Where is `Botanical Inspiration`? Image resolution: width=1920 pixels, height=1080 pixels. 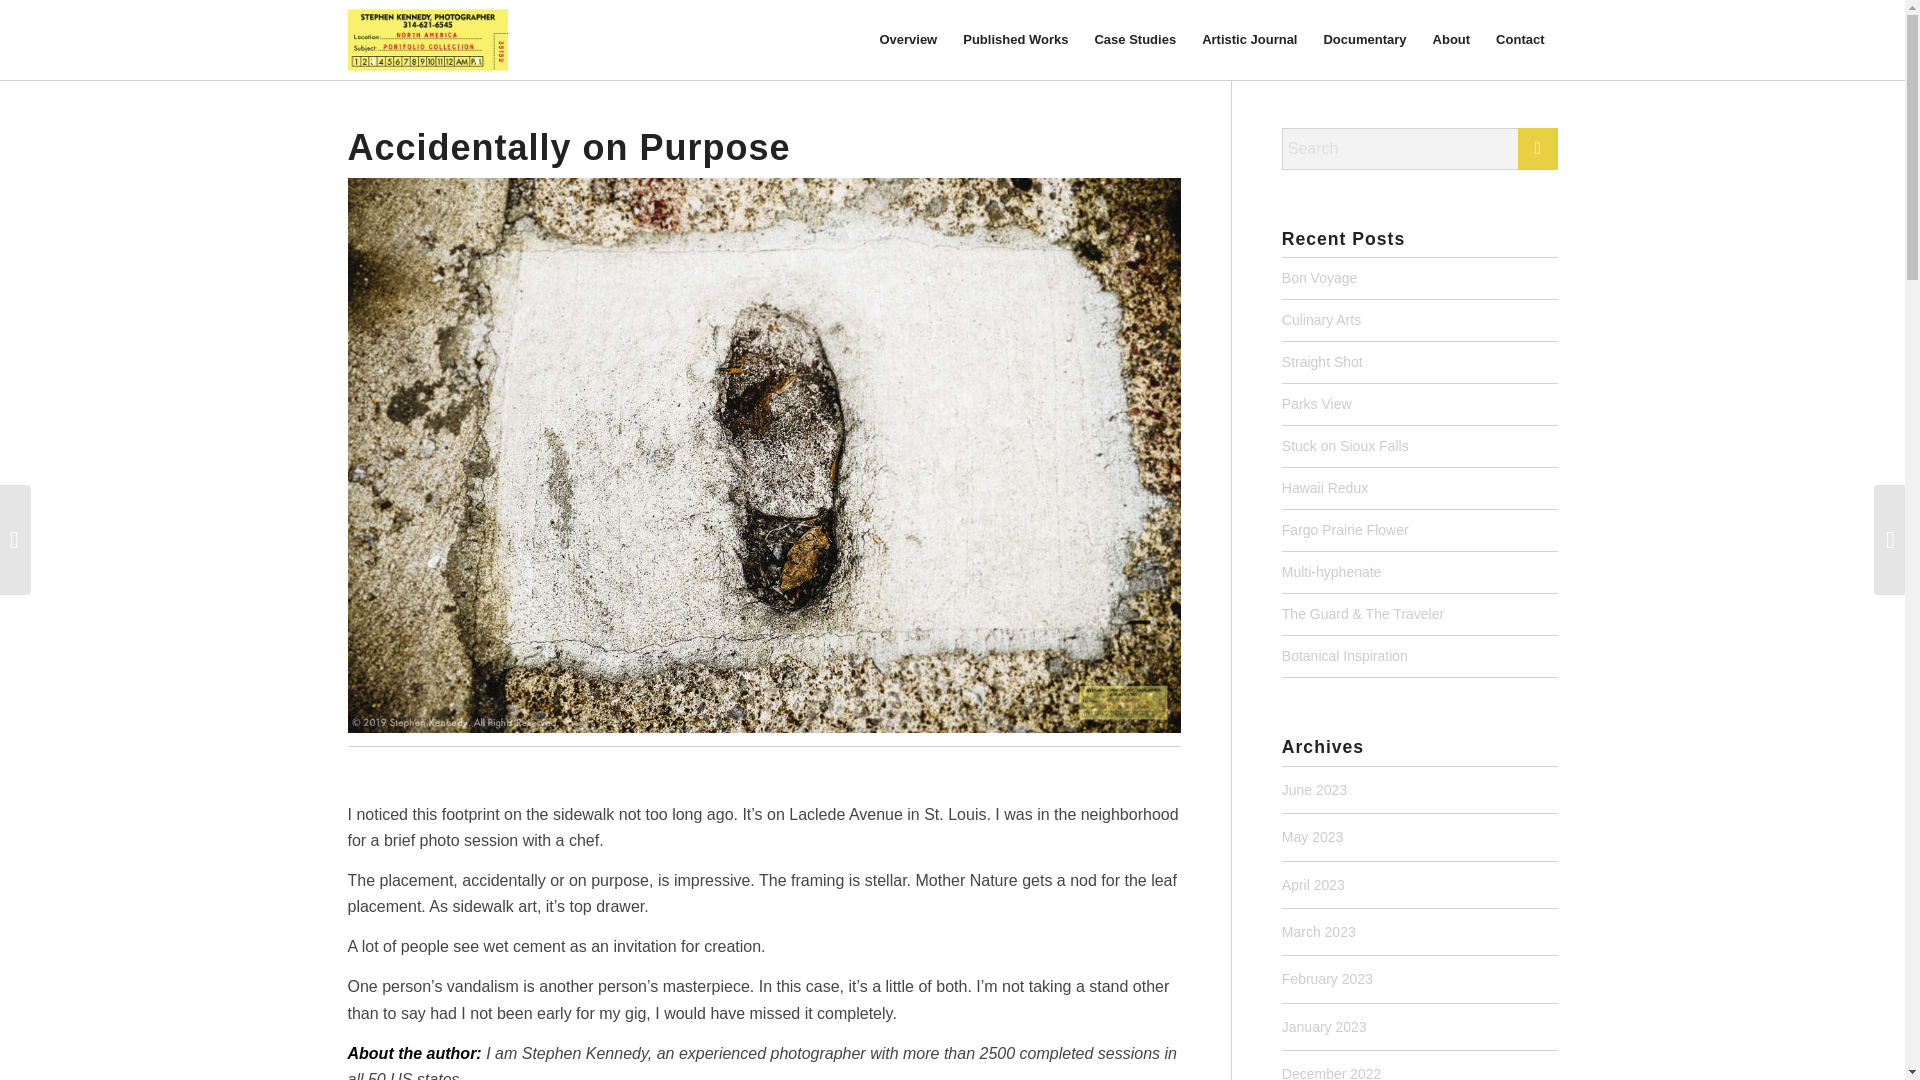
Botanical Inspiration is located at coordinates (1344, 656).